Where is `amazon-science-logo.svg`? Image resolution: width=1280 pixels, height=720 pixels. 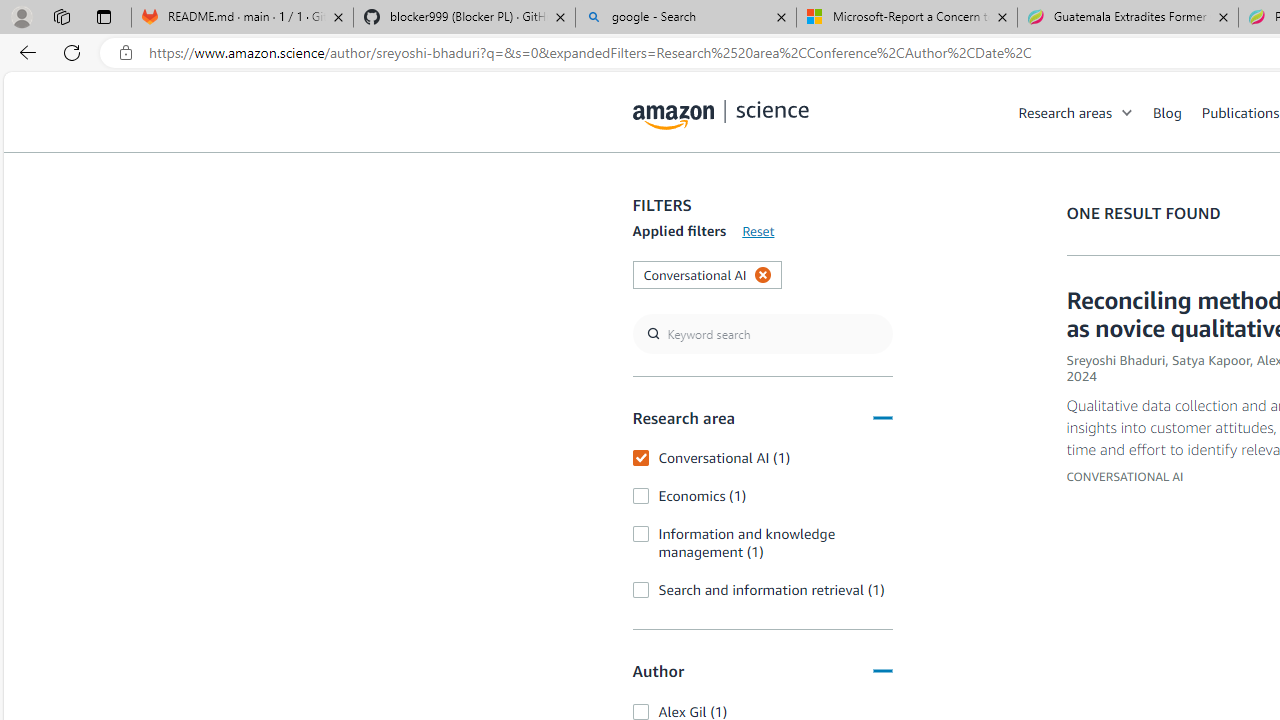 amazon-science-logo.svg is located at coordinates (721, 116).